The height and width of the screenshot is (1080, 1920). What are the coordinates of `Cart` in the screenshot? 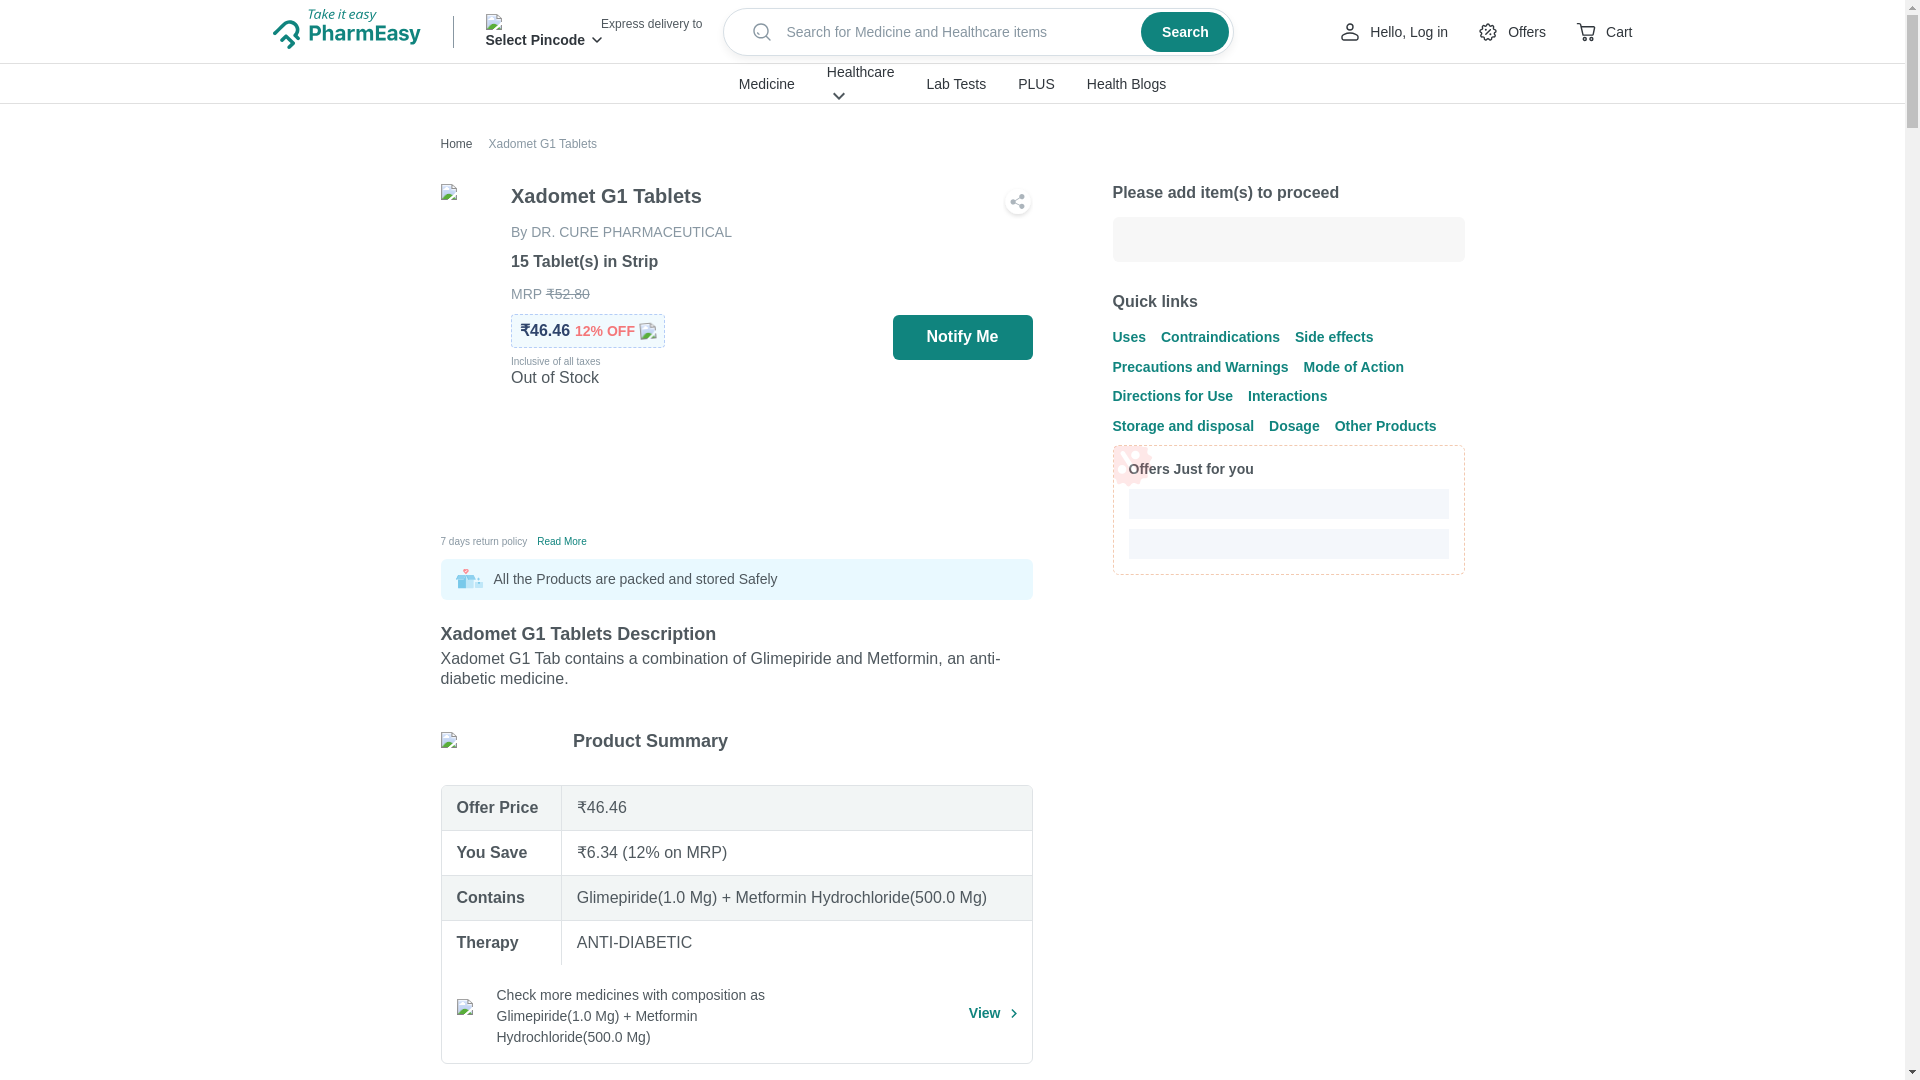 It's located at (1603, 32).